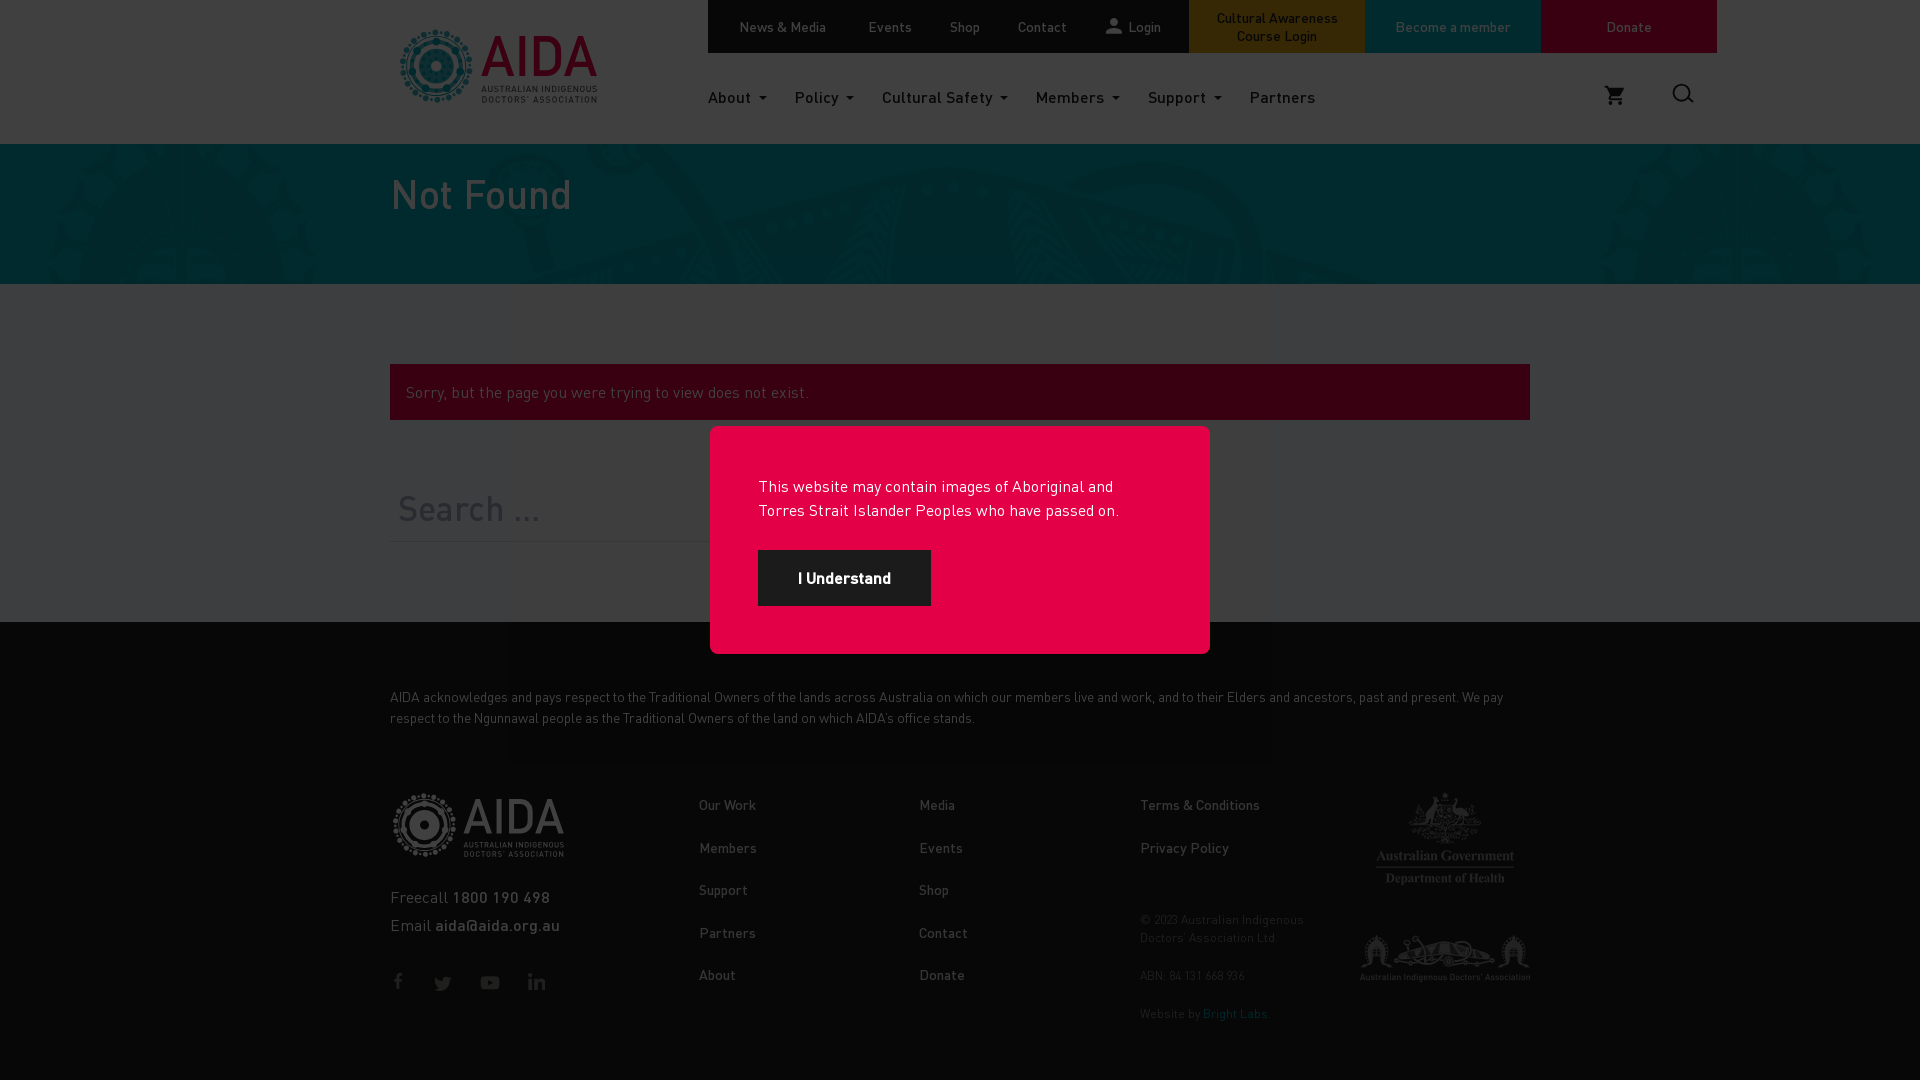 Image resolution: width=1920 pixels, height=1080 pixels. Describe the element at coordinates (937, 804) in the screenshot. I see `Media` at that location.